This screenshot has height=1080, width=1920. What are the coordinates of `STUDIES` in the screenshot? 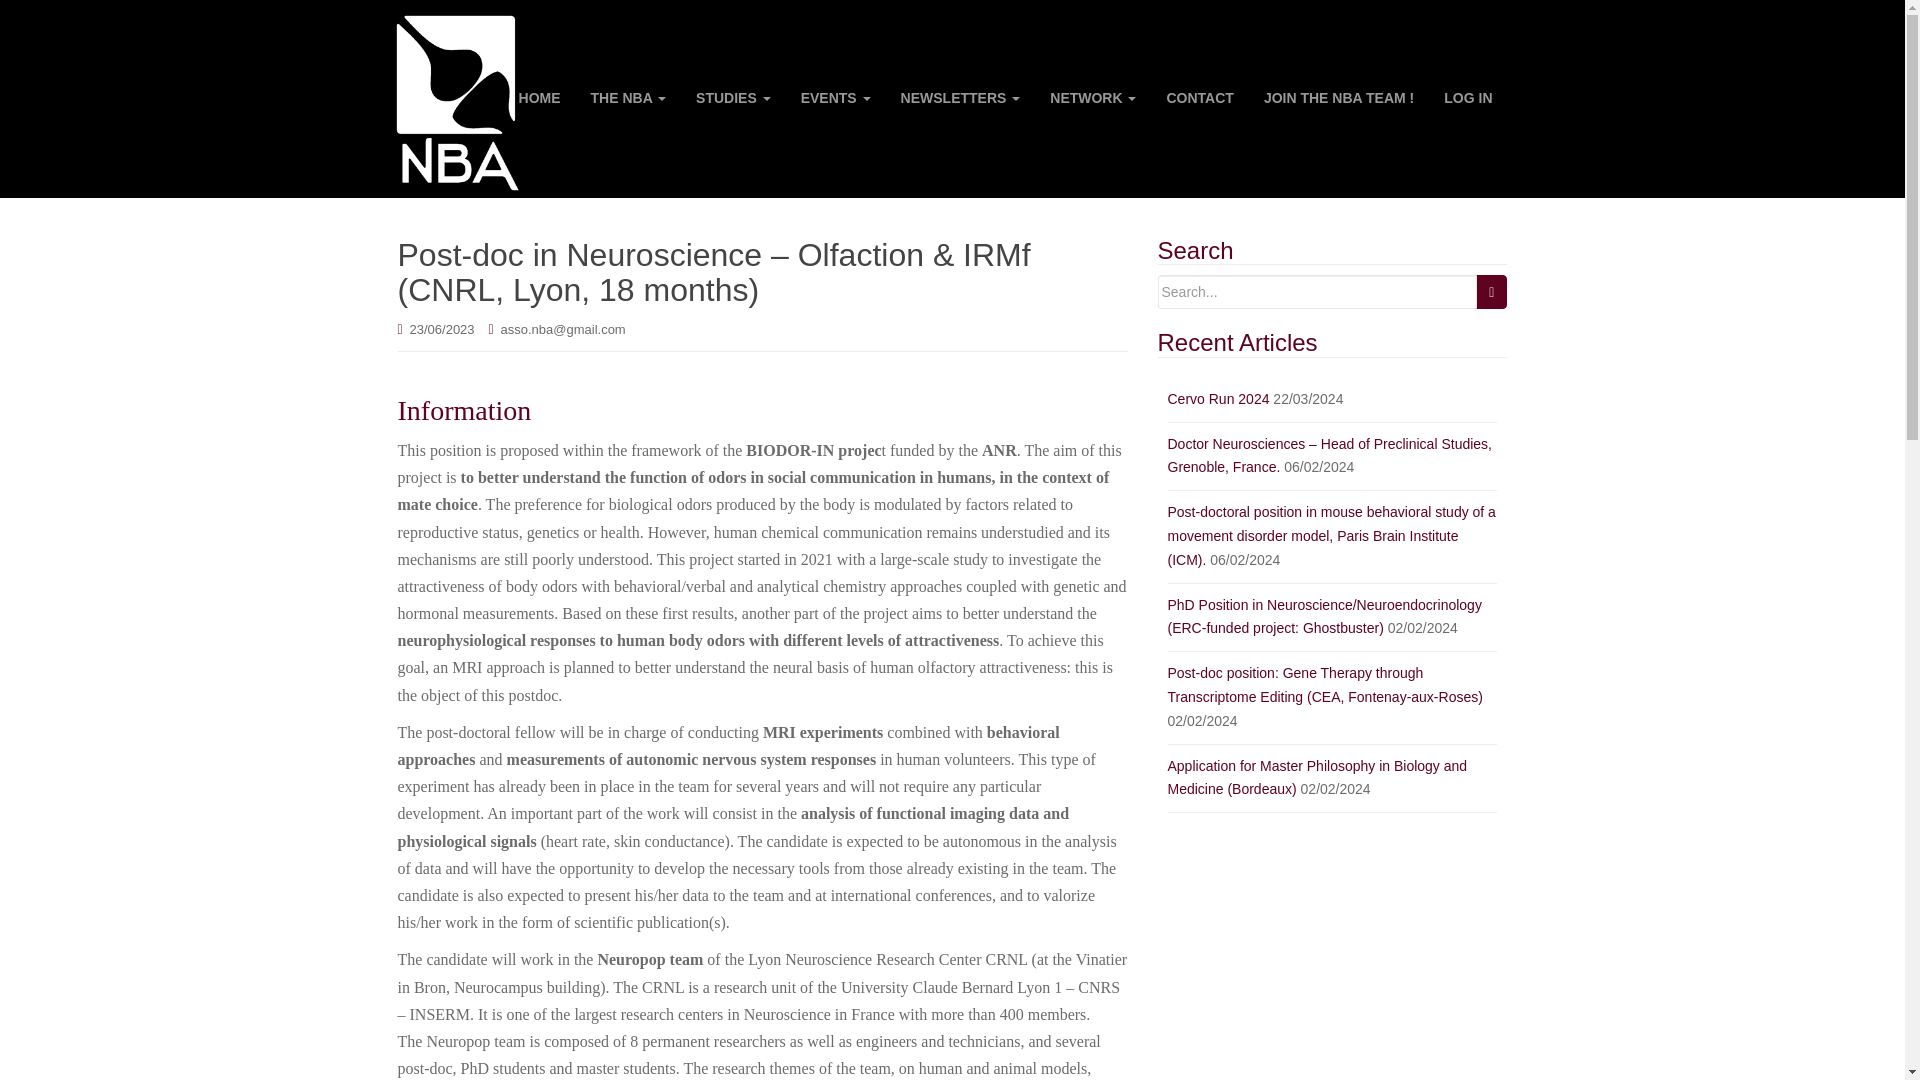 It's located at (733, 97).